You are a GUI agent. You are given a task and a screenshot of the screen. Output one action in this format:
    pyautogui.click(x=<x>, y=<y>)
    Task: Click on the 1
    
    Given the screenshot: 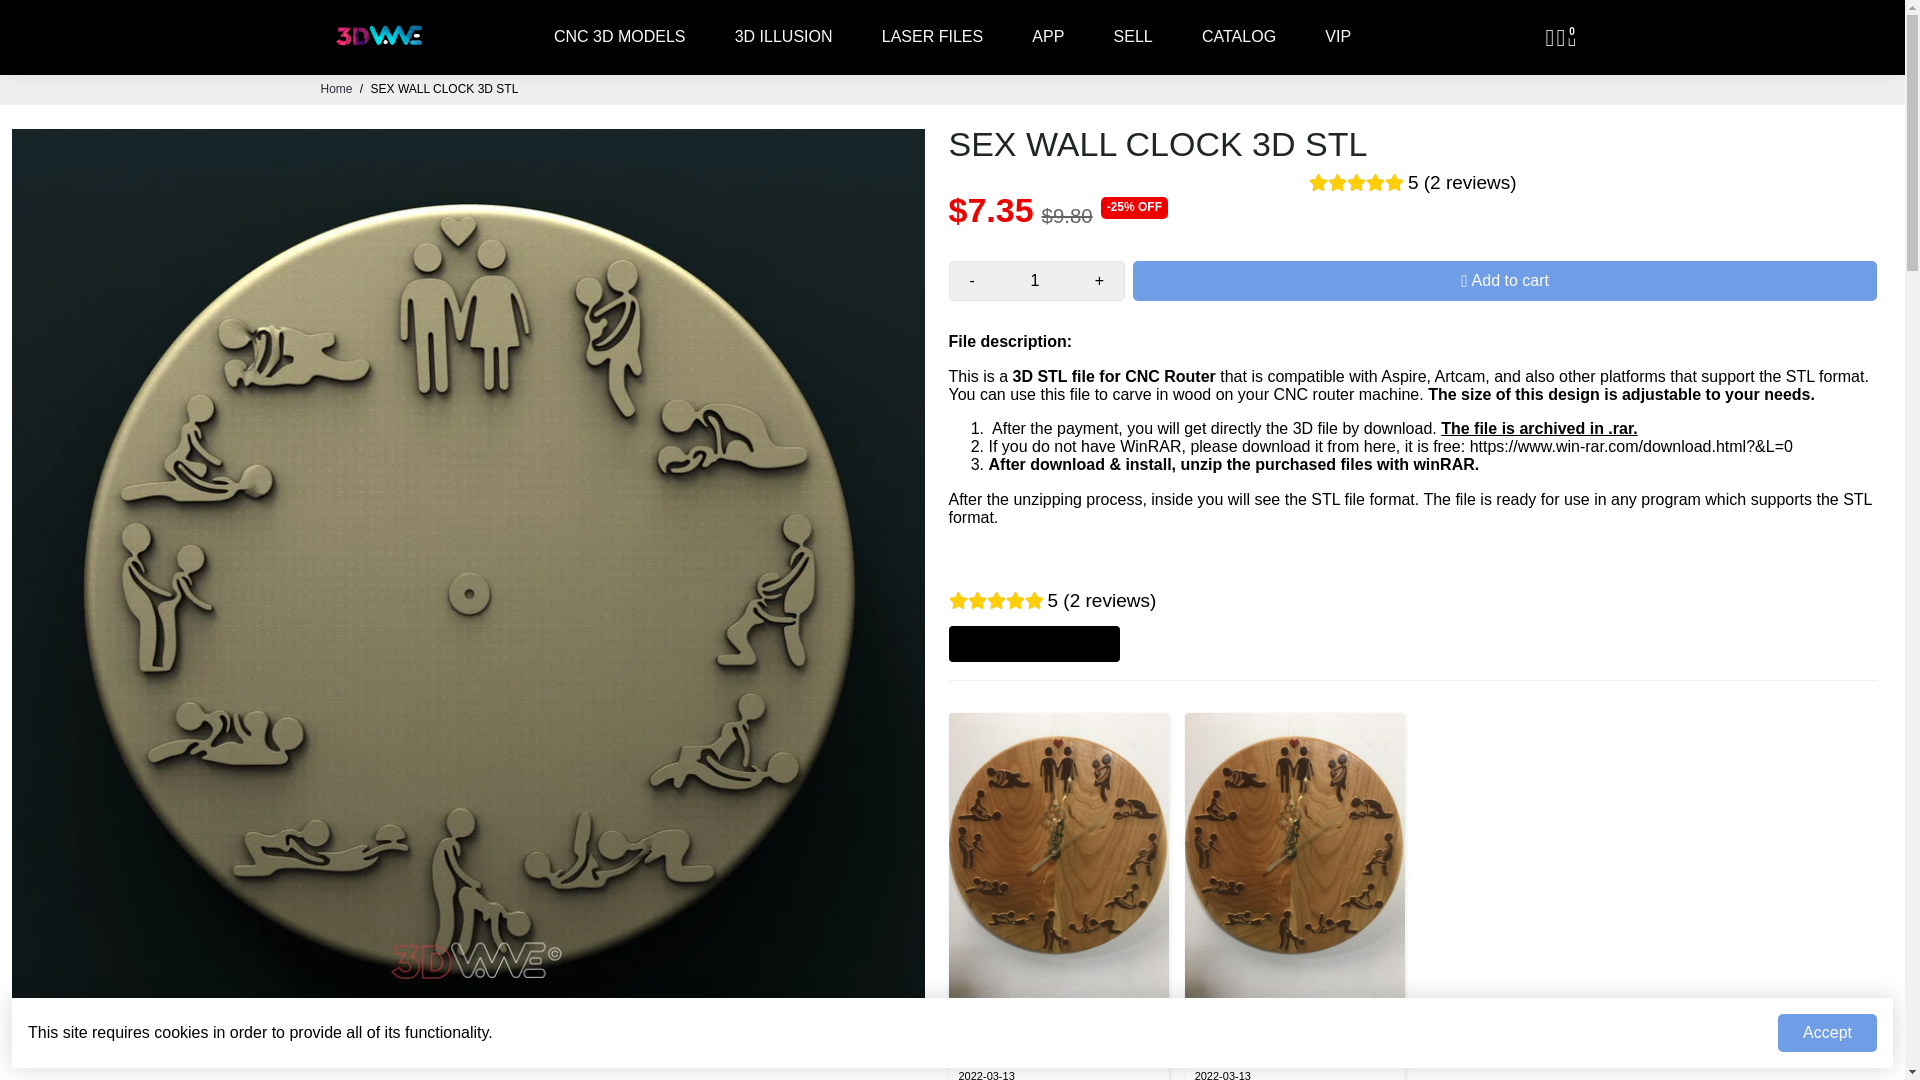 What is the action you would take?
    pyautogui.click(x=1034, y=281)
    